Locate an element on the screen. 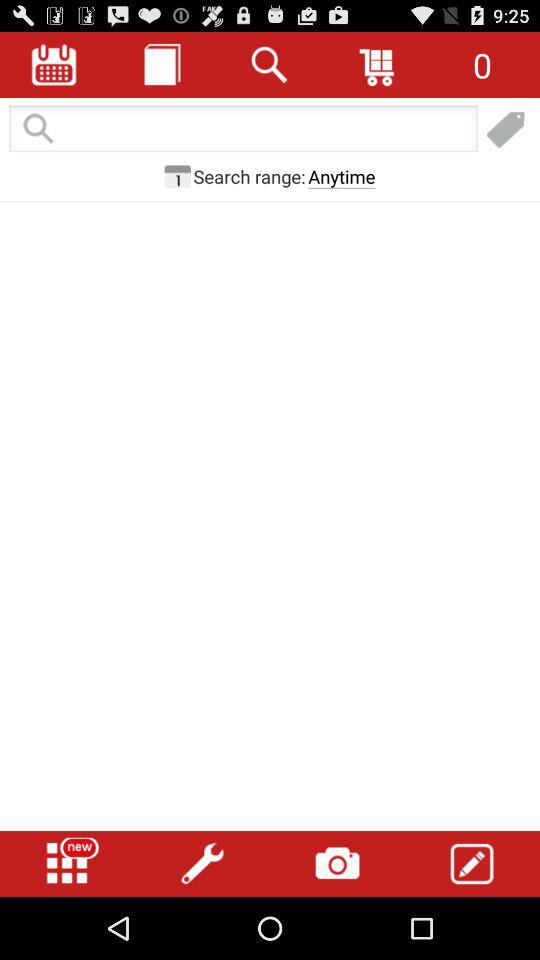 The image size is (540, 960). open menu options is located at coordinates (67, 864).